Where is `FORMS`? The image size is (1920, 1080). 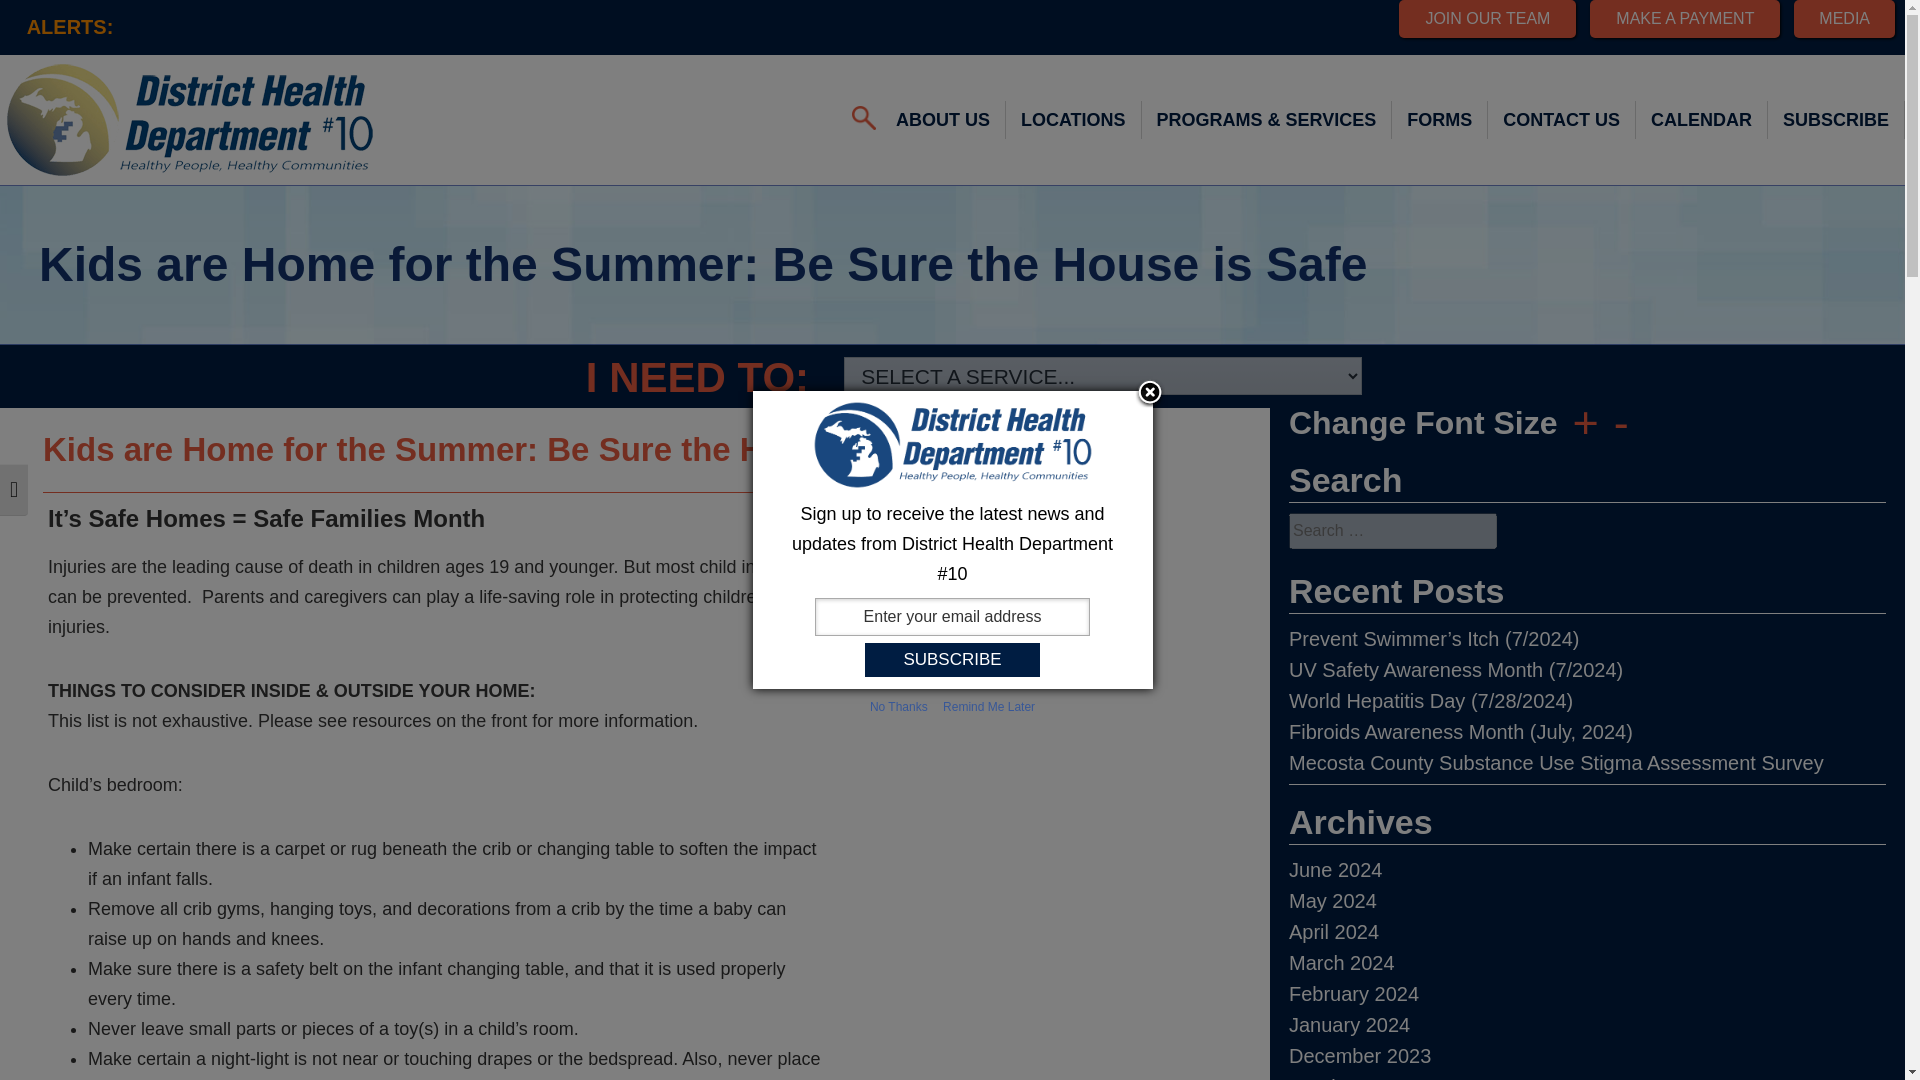 FORMS is located at coordinates (1440, 120).